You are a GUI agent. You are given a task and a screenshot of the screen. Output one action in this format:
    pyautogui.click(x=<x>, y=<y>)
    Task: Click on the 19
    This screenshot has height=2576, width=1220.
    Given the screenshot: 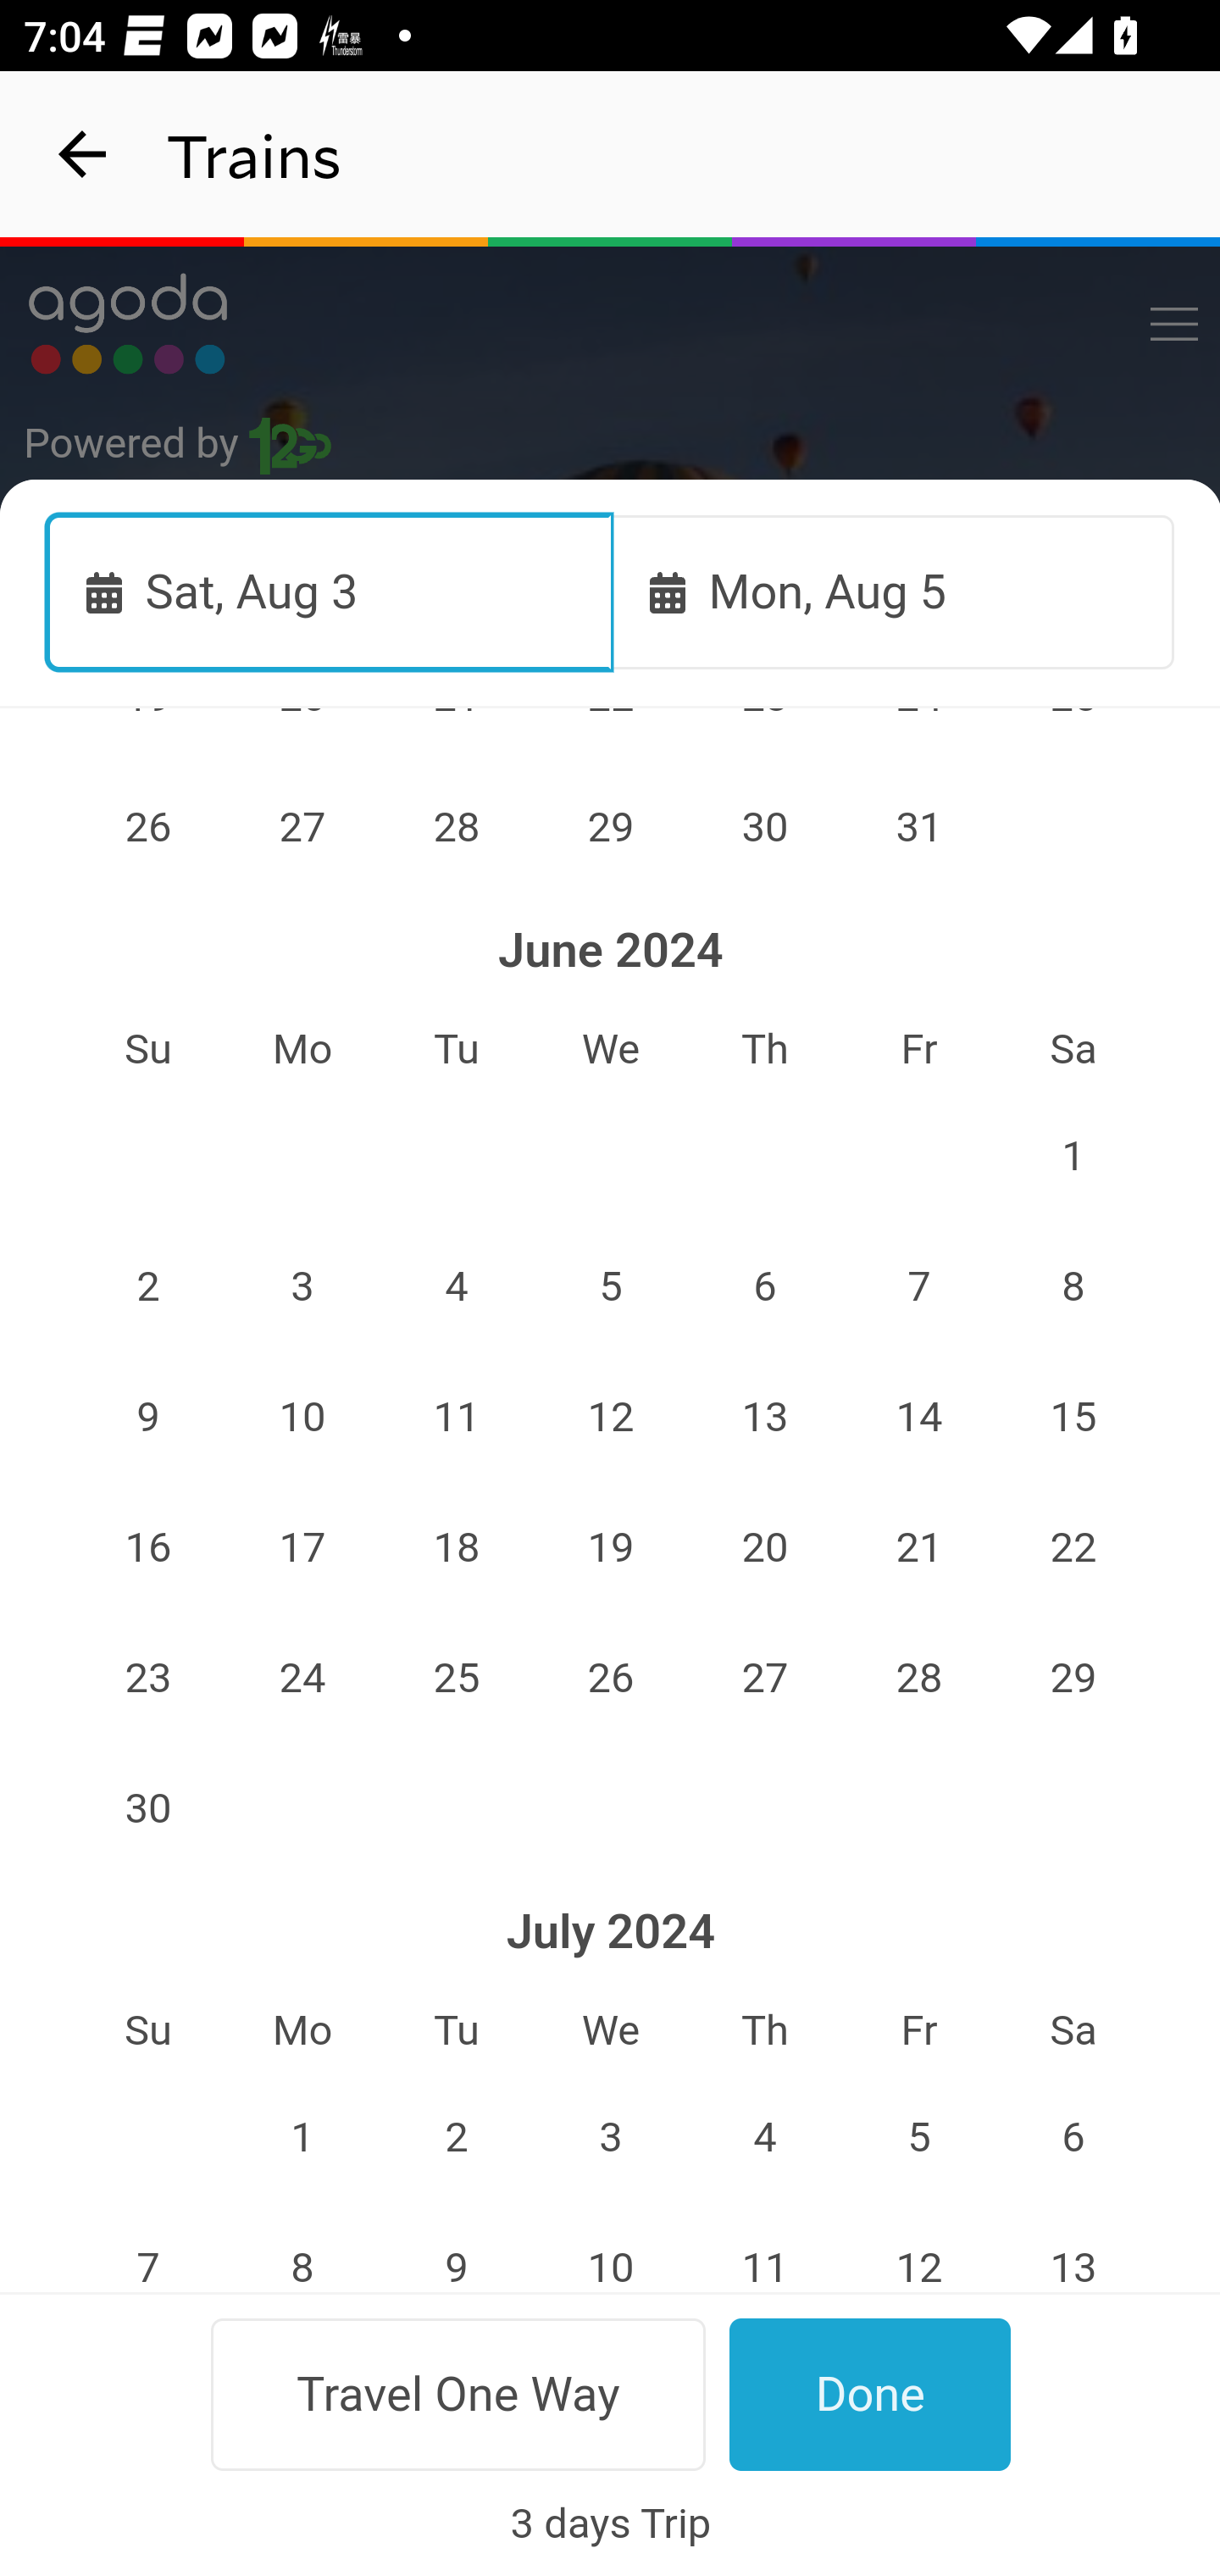 What is the action you would take?
    pyautogui.click(x=612, y=1546)
    